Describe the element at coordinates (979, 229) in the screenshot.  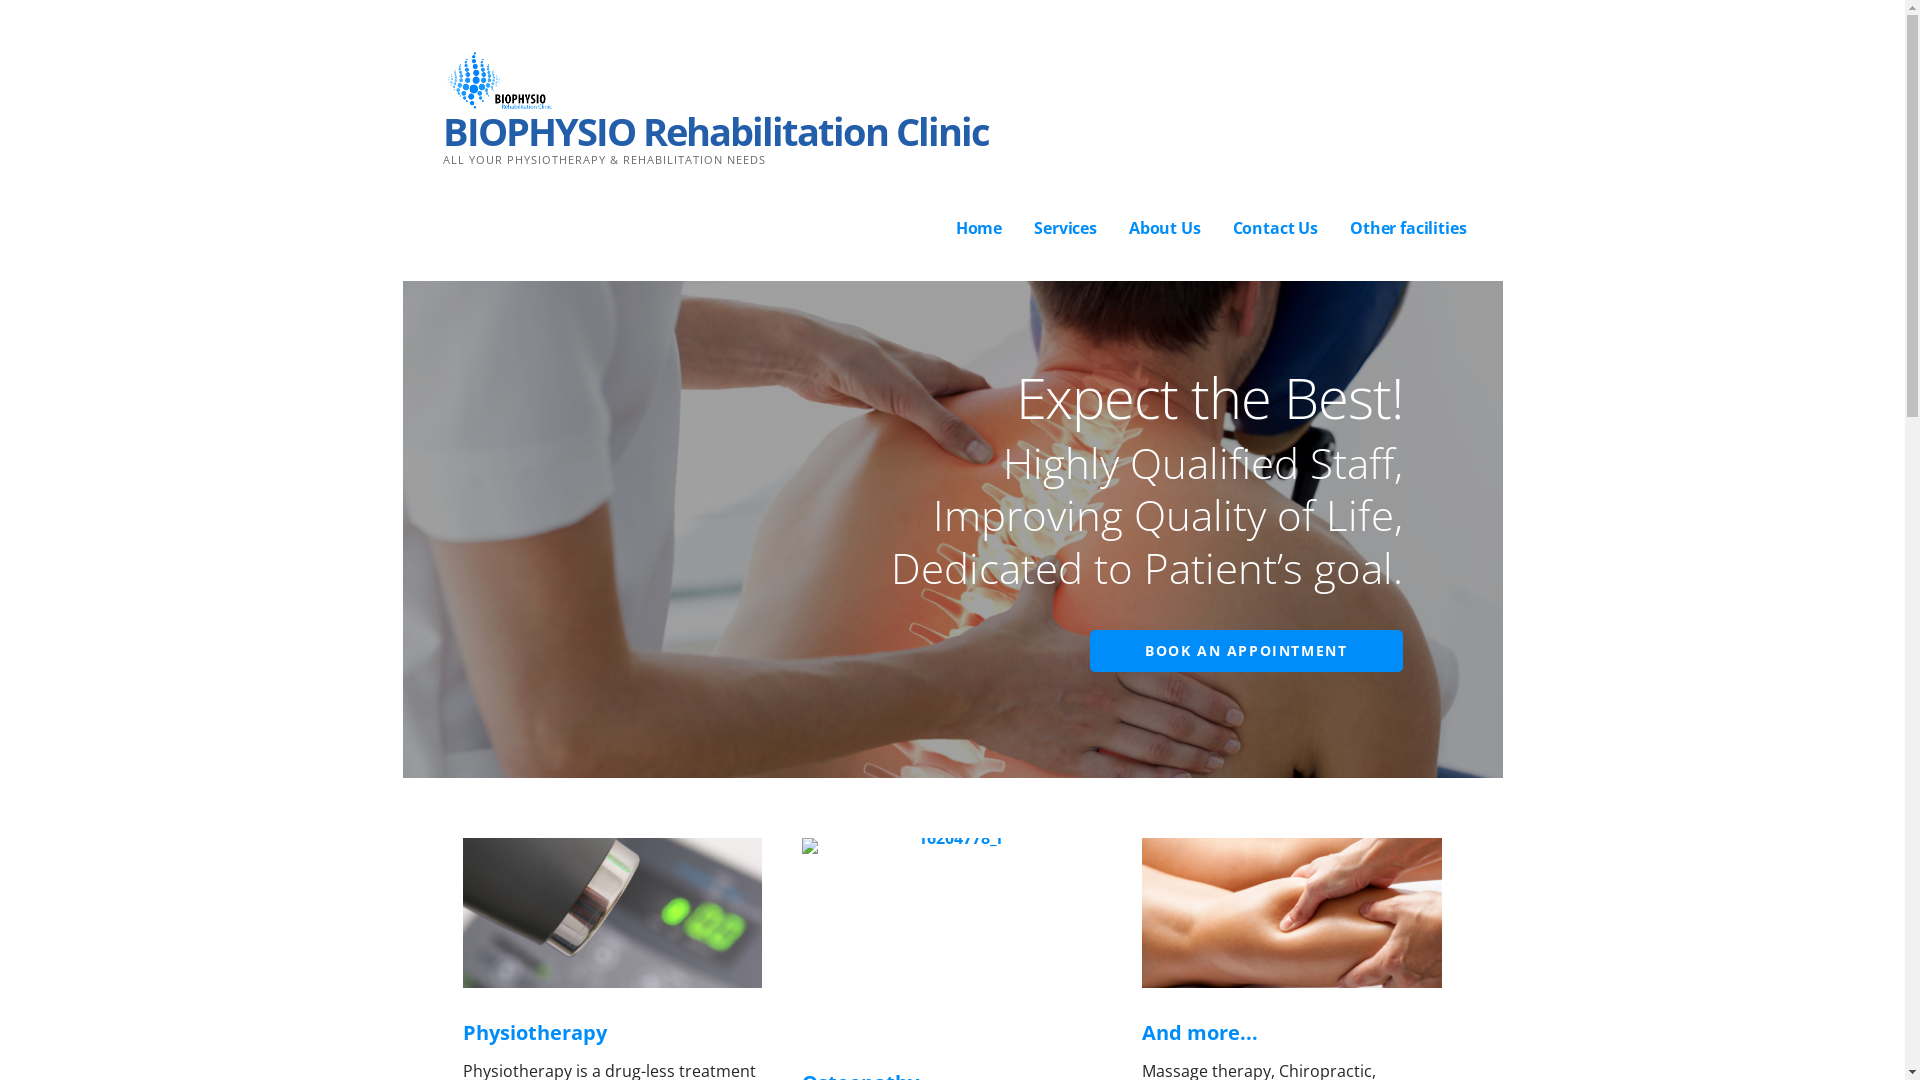
I see `Home` at that location.